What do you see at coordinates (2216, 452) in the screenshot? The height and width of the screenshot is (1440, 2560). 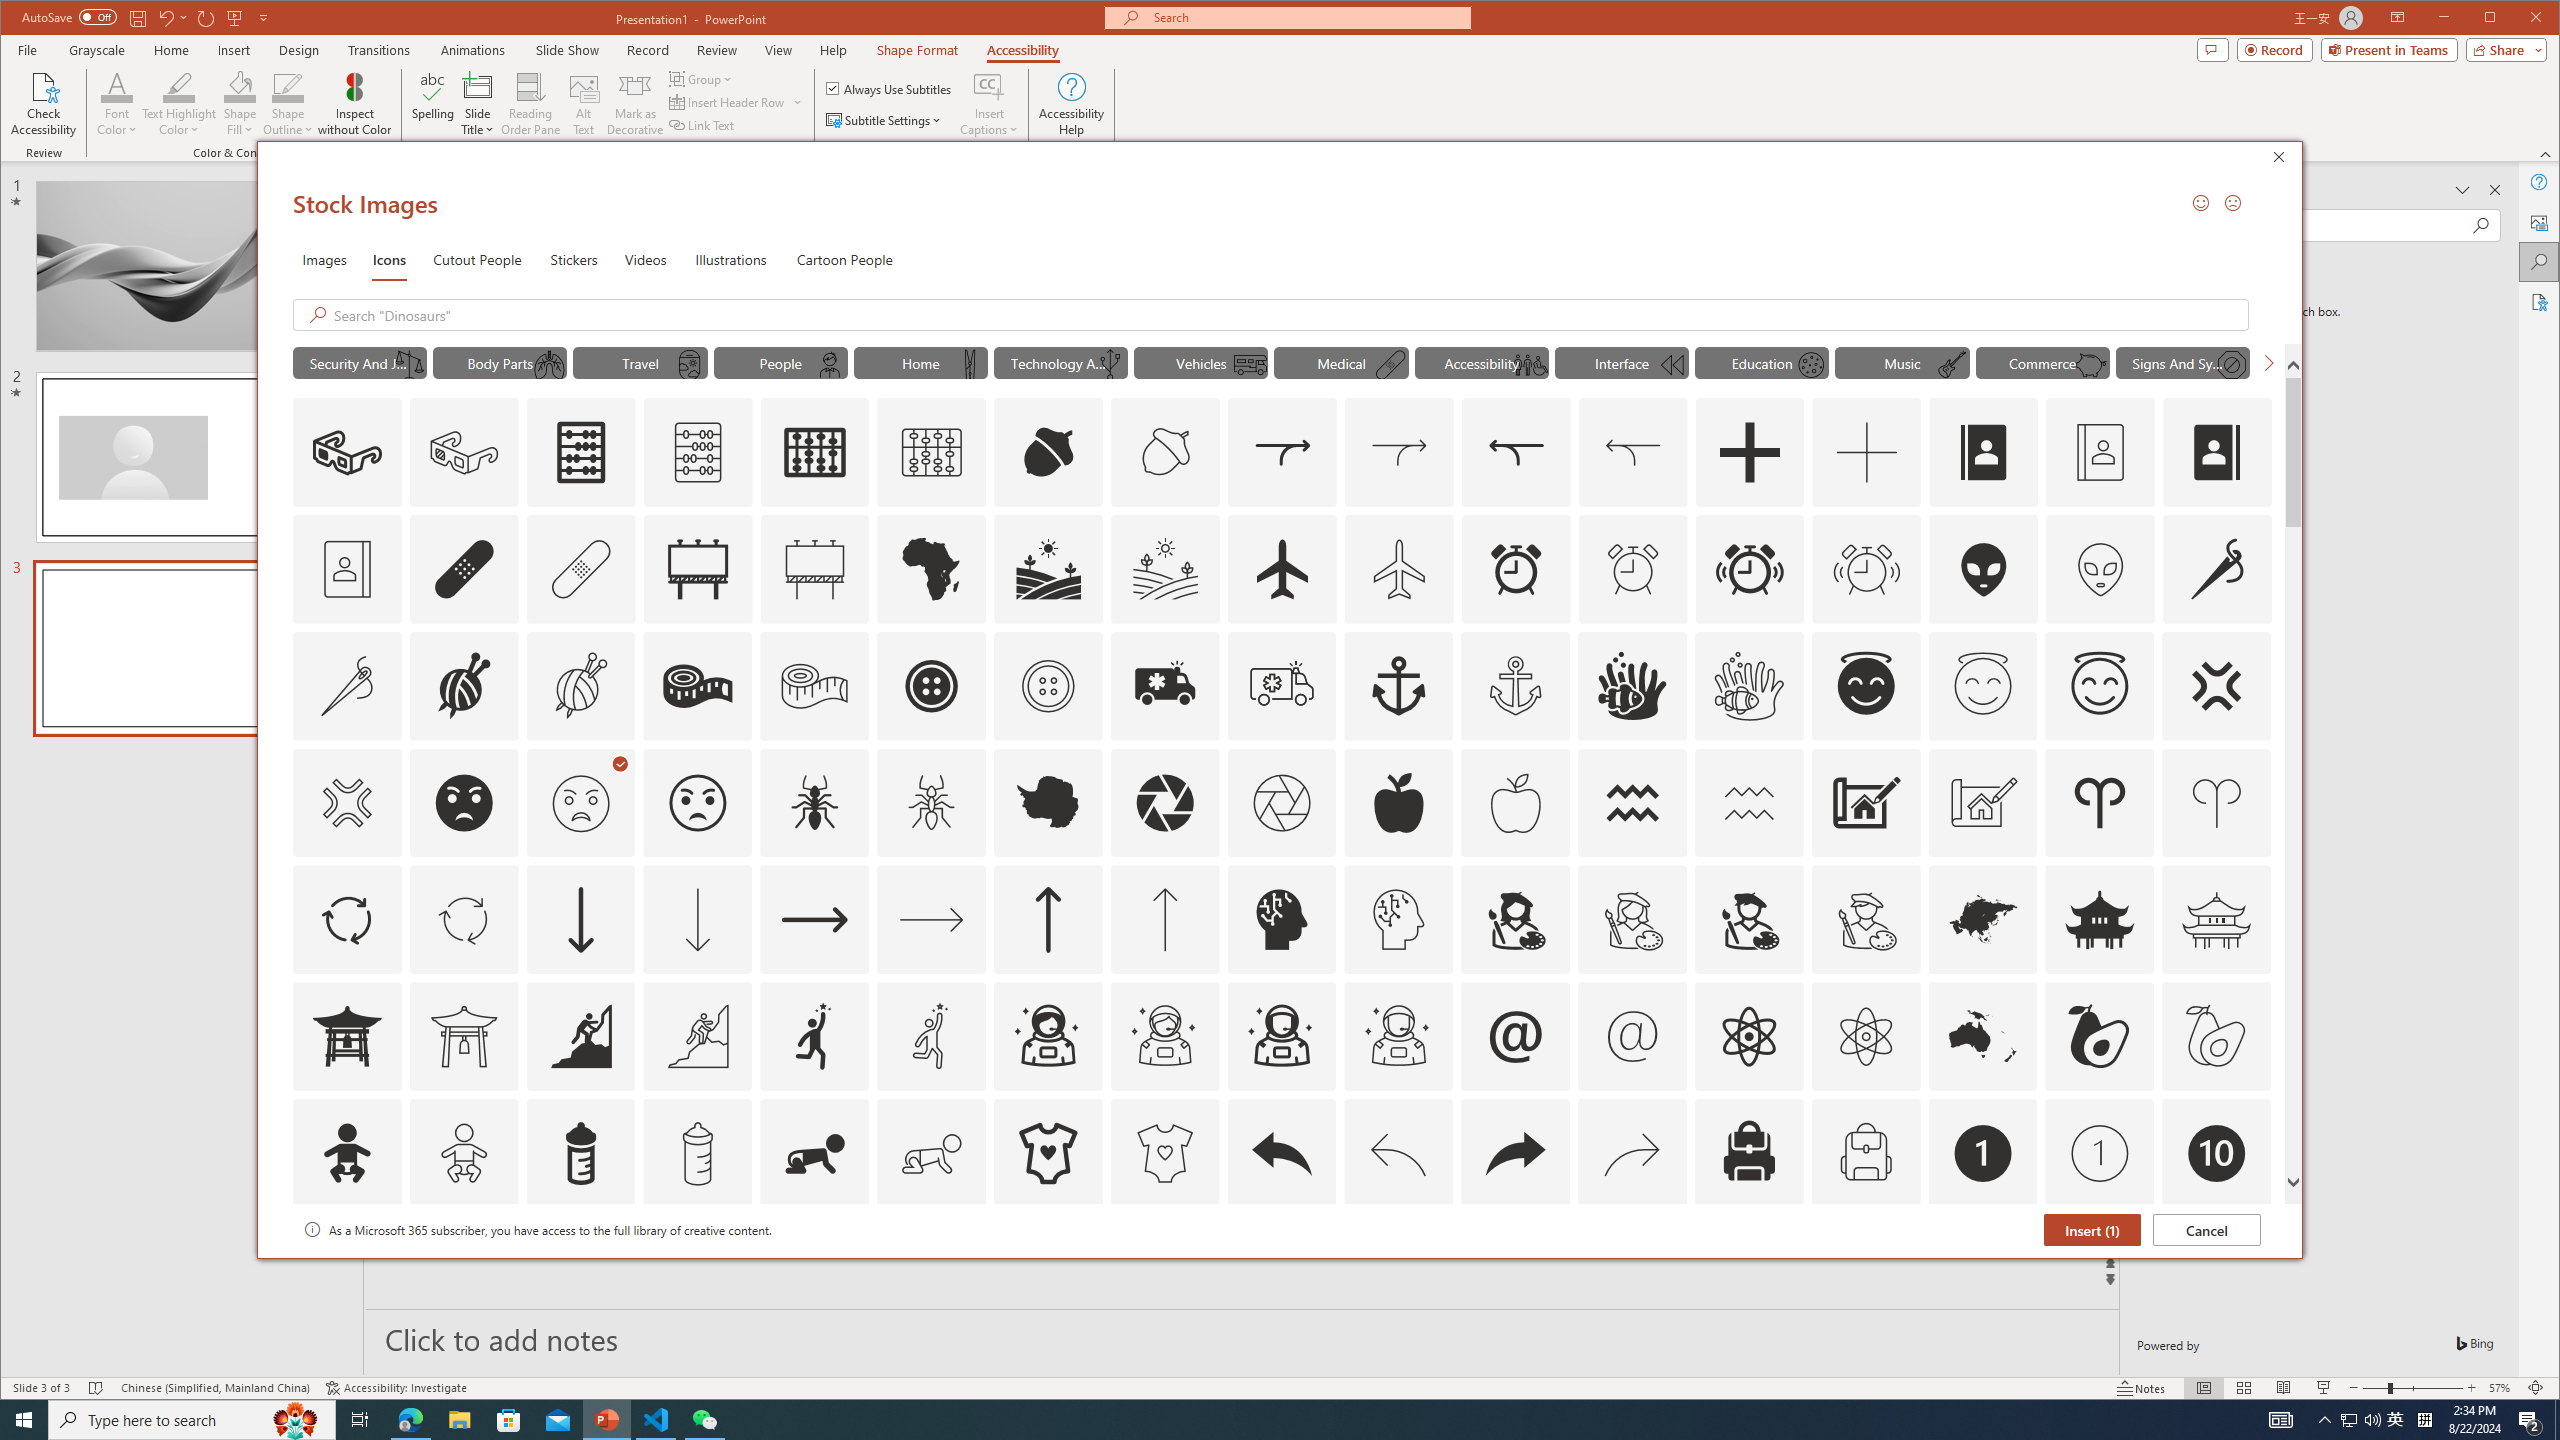 I see `AutomationID: Icons_AddressBook_RTL` at bounding box center [2216, 452].